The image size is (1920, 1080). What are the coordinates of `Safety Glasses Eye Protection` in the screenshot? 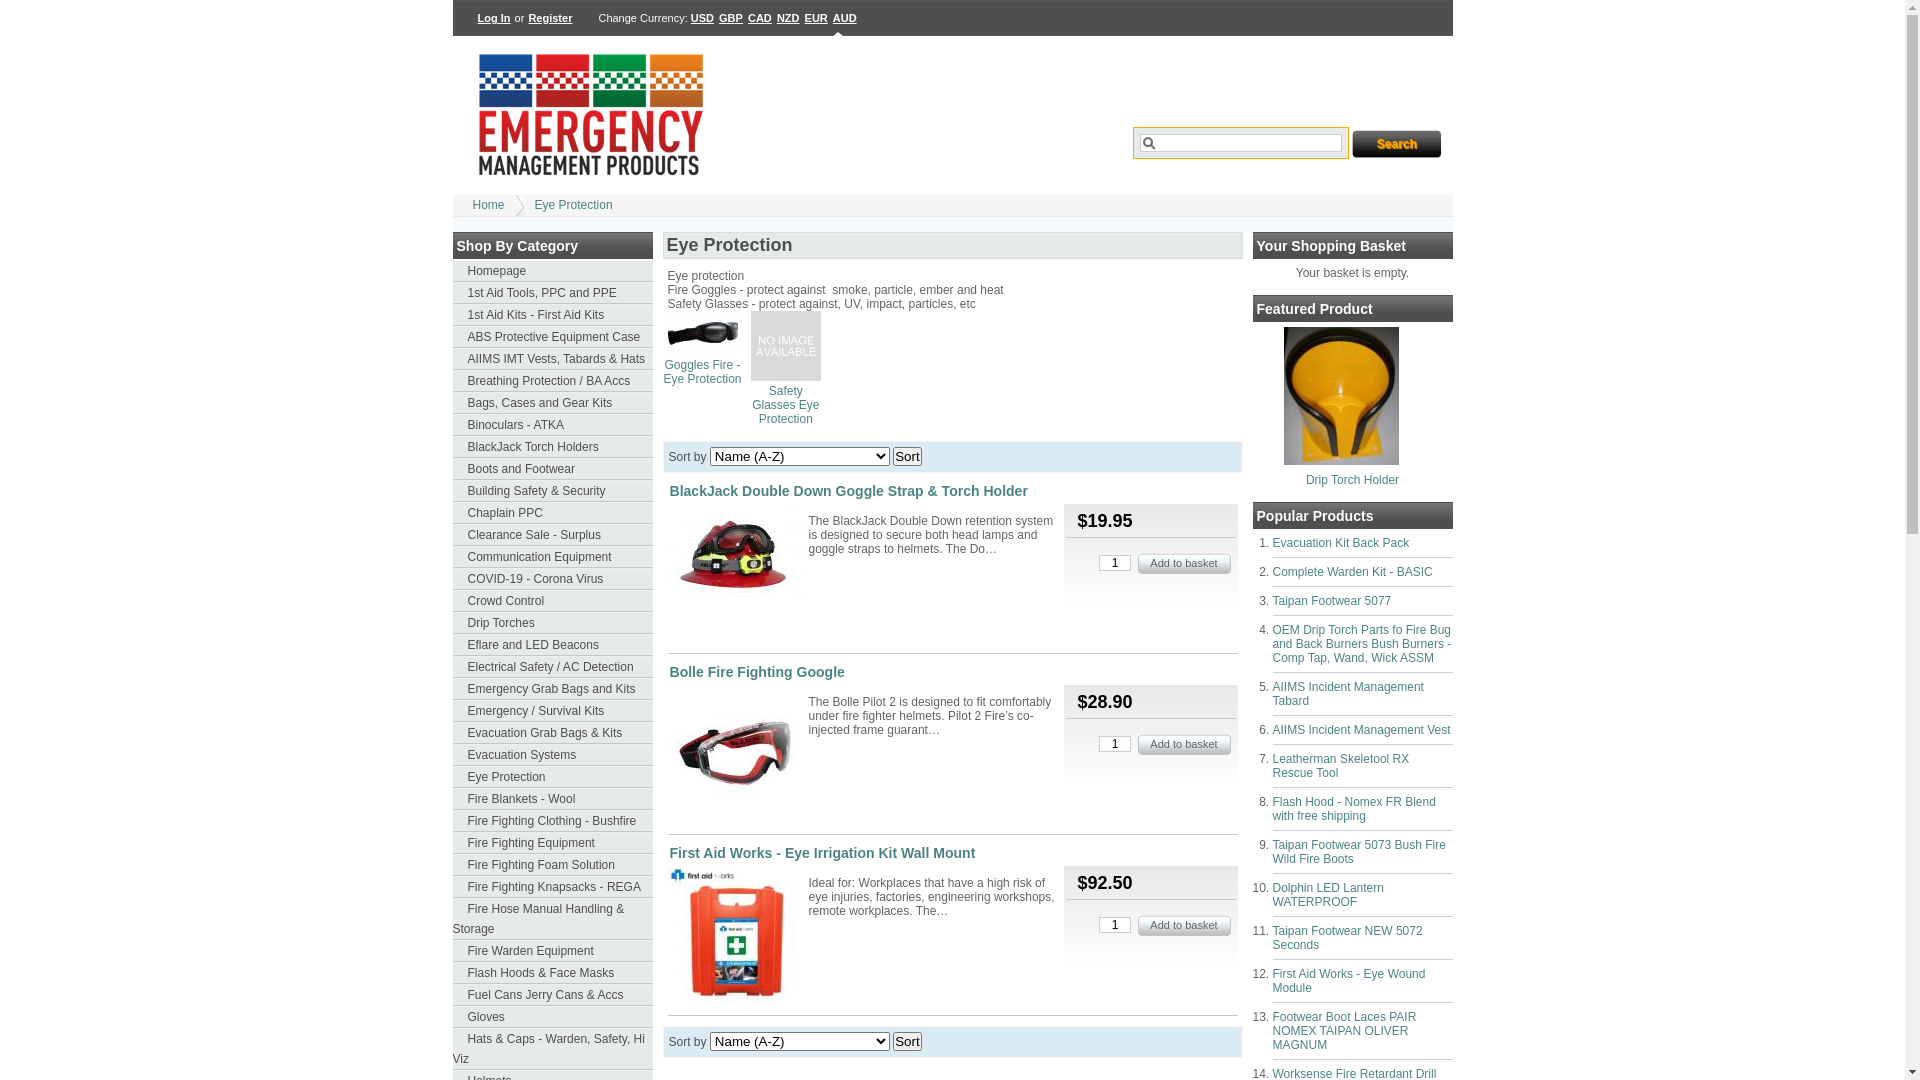 It's located at (786, 405).